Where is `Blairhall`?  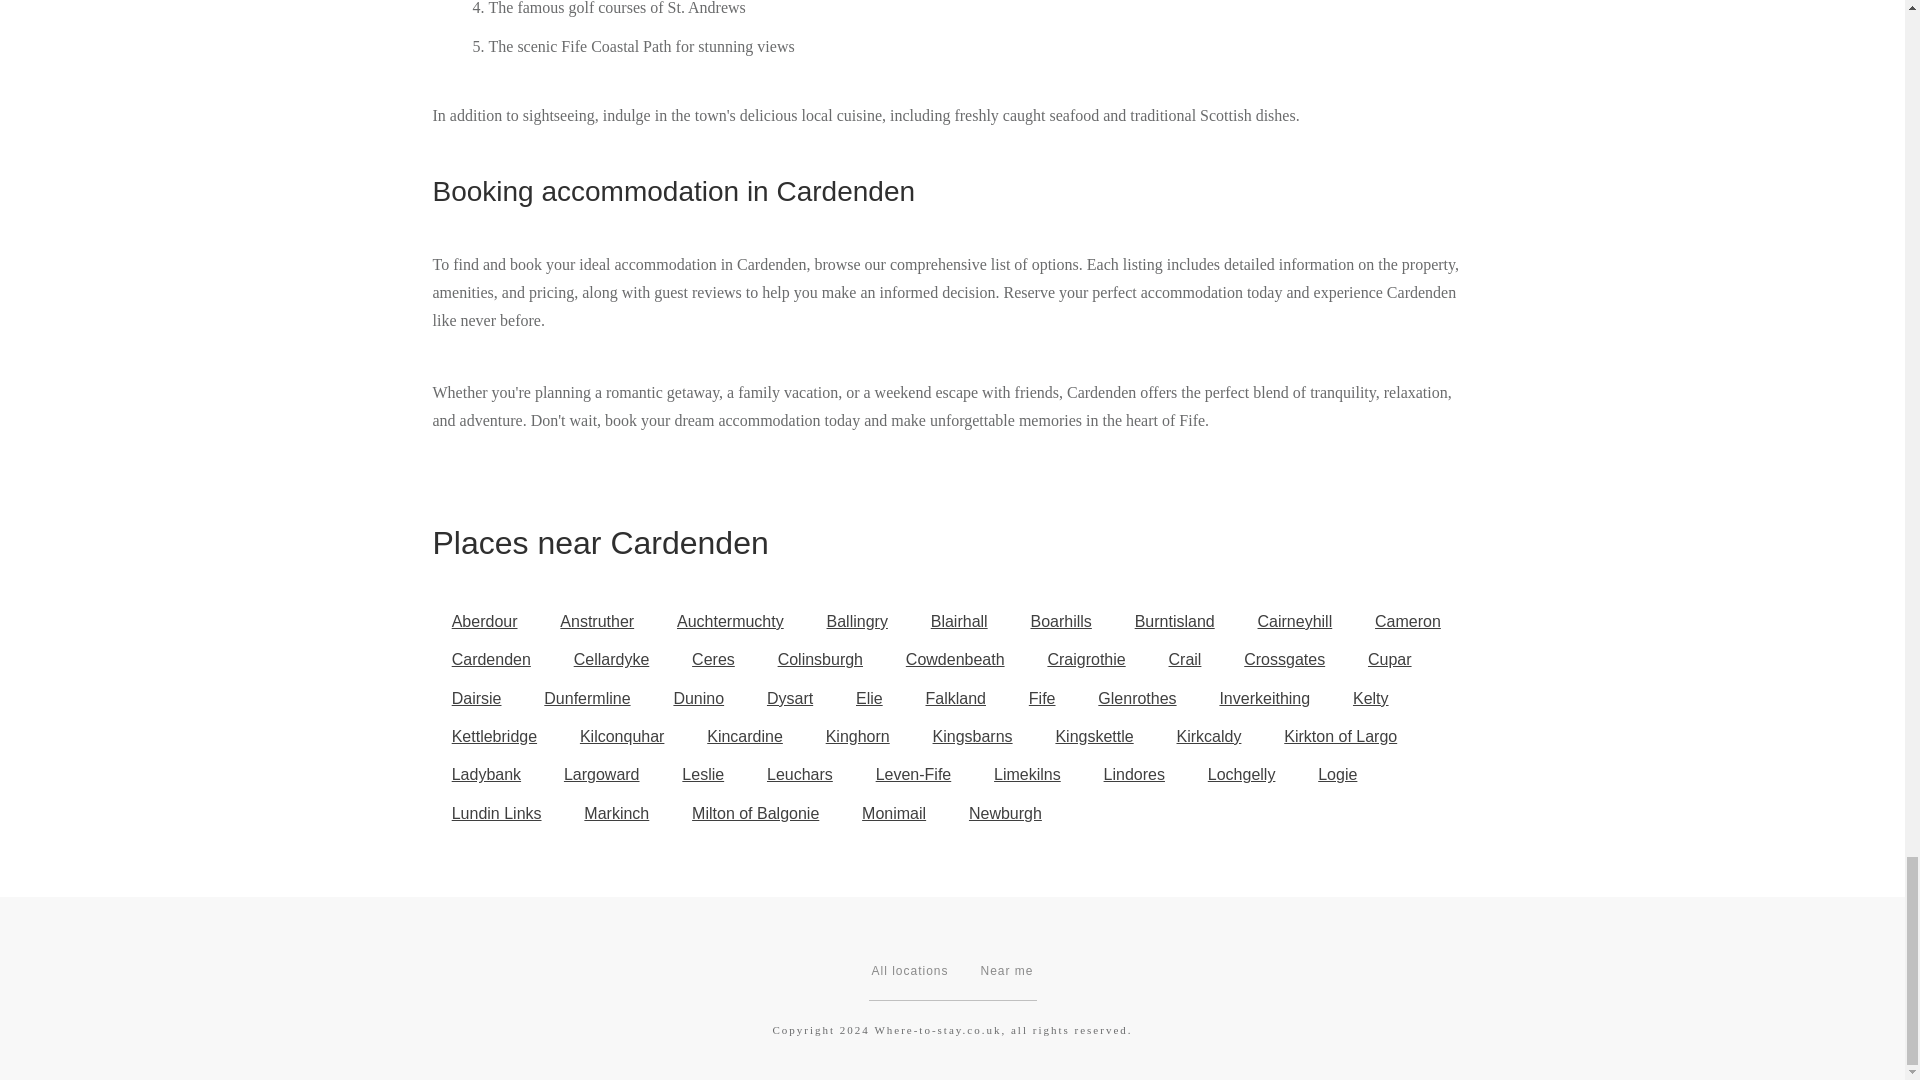 Blairhall is located at coordinates (959, 622).